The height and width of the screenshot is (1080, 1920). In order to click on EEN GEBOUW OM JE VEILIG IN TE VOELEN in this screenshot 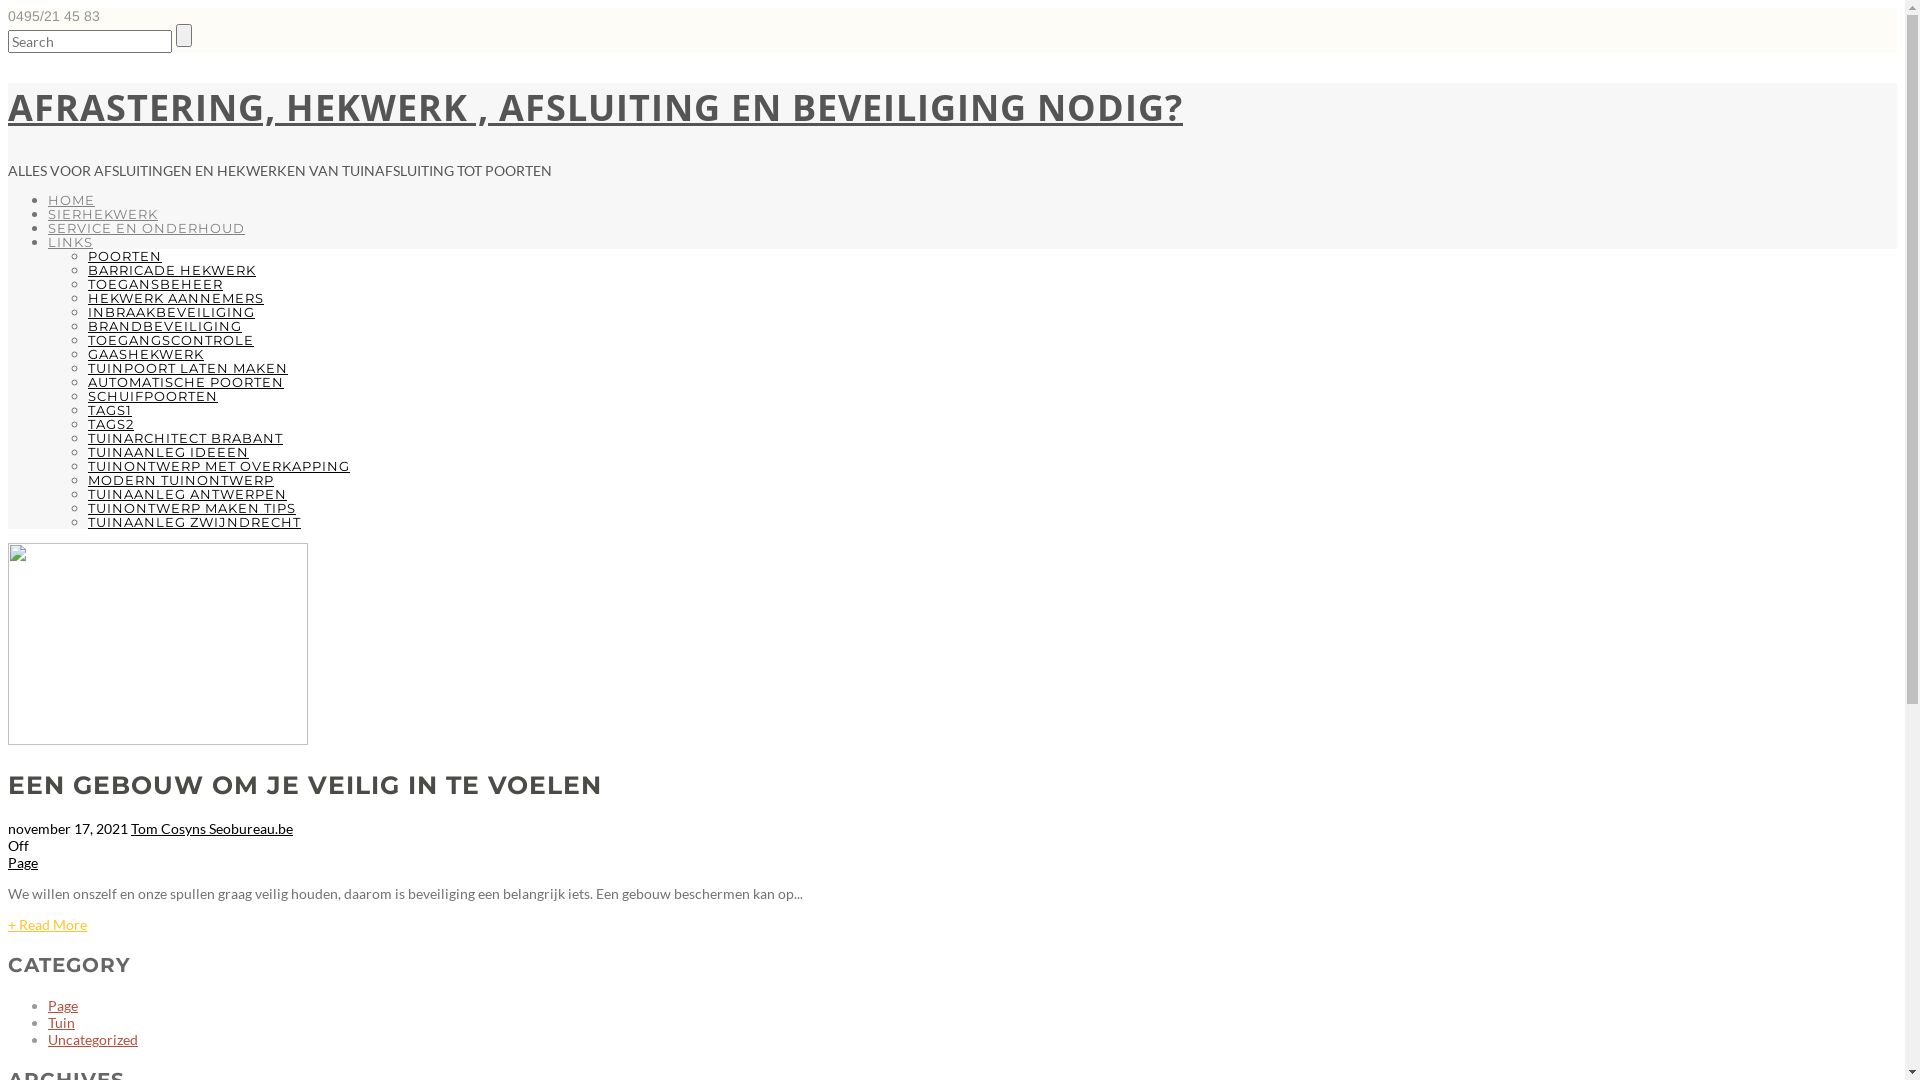, I will do `click(305, 784)`.